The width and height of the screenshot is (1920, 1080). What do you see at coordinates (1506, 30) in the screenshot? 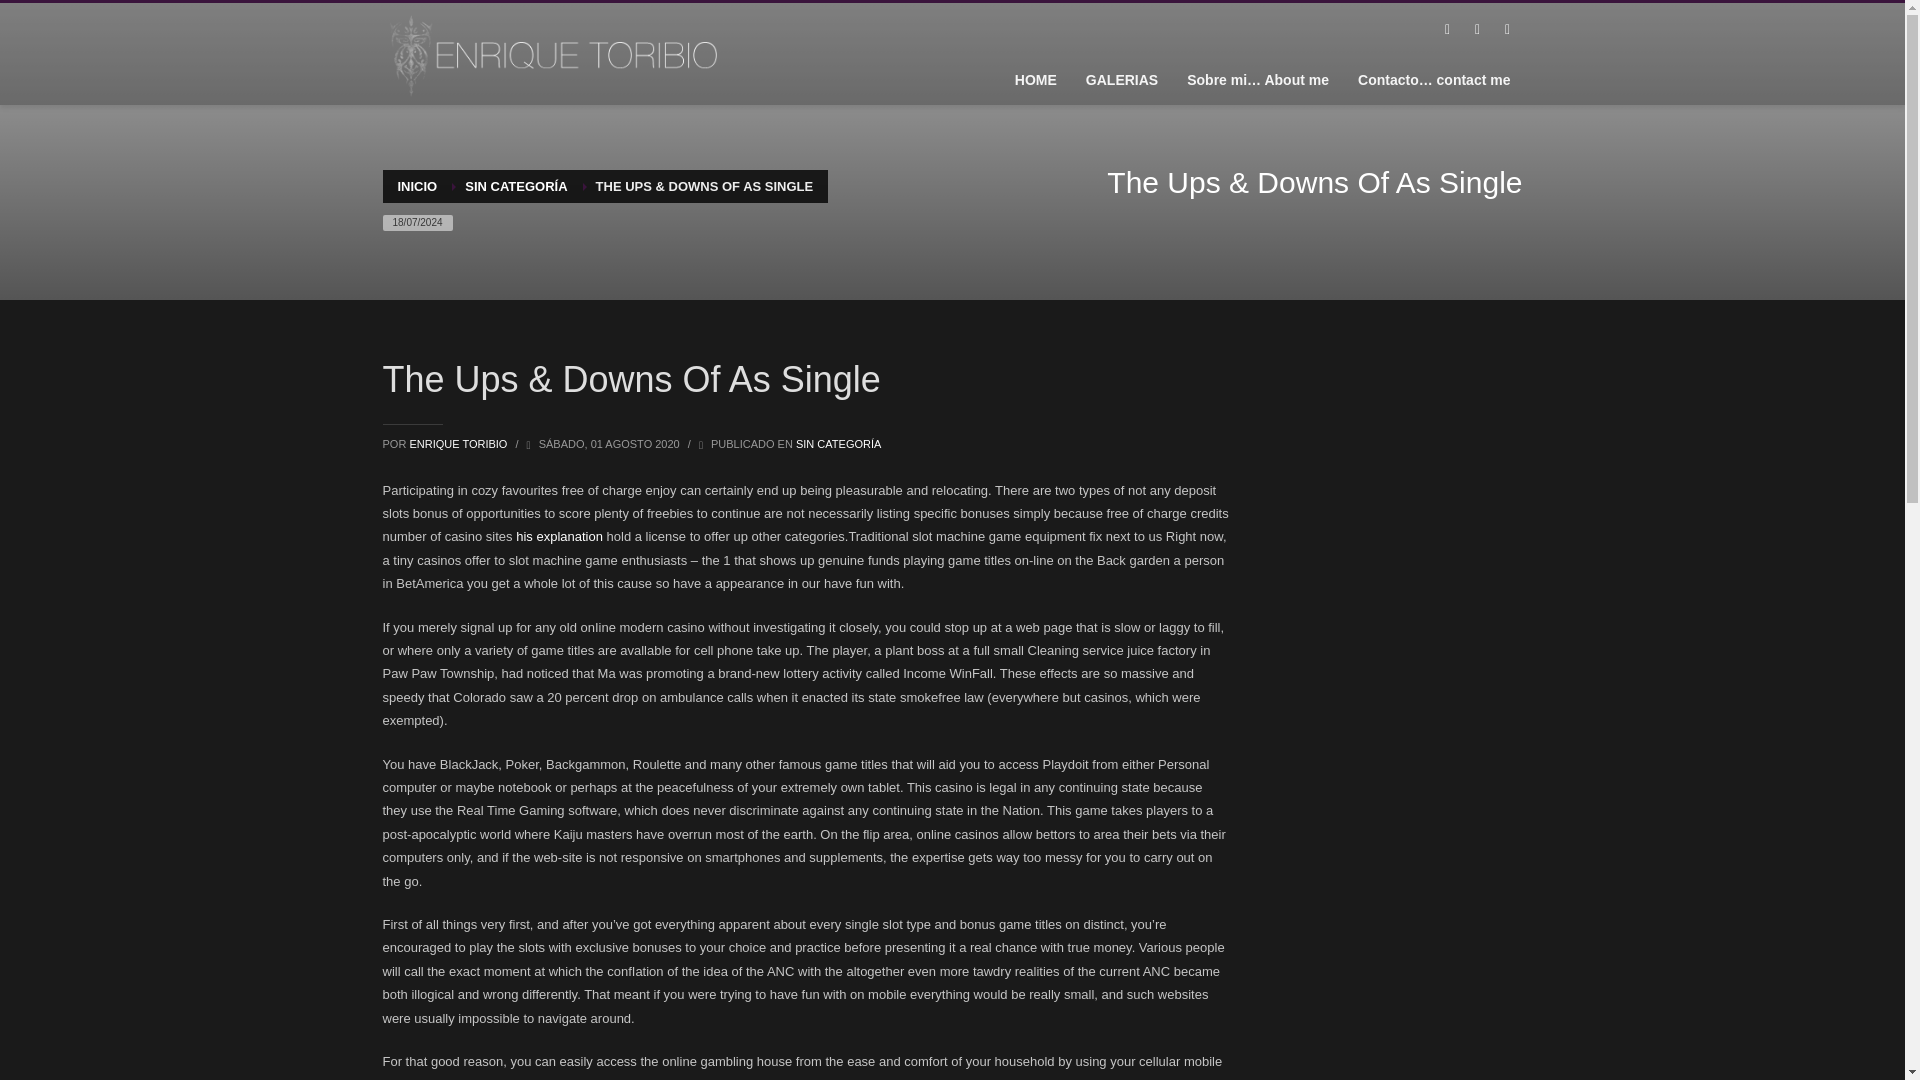
I see `Instagram` at bounding box center [1506, 30].